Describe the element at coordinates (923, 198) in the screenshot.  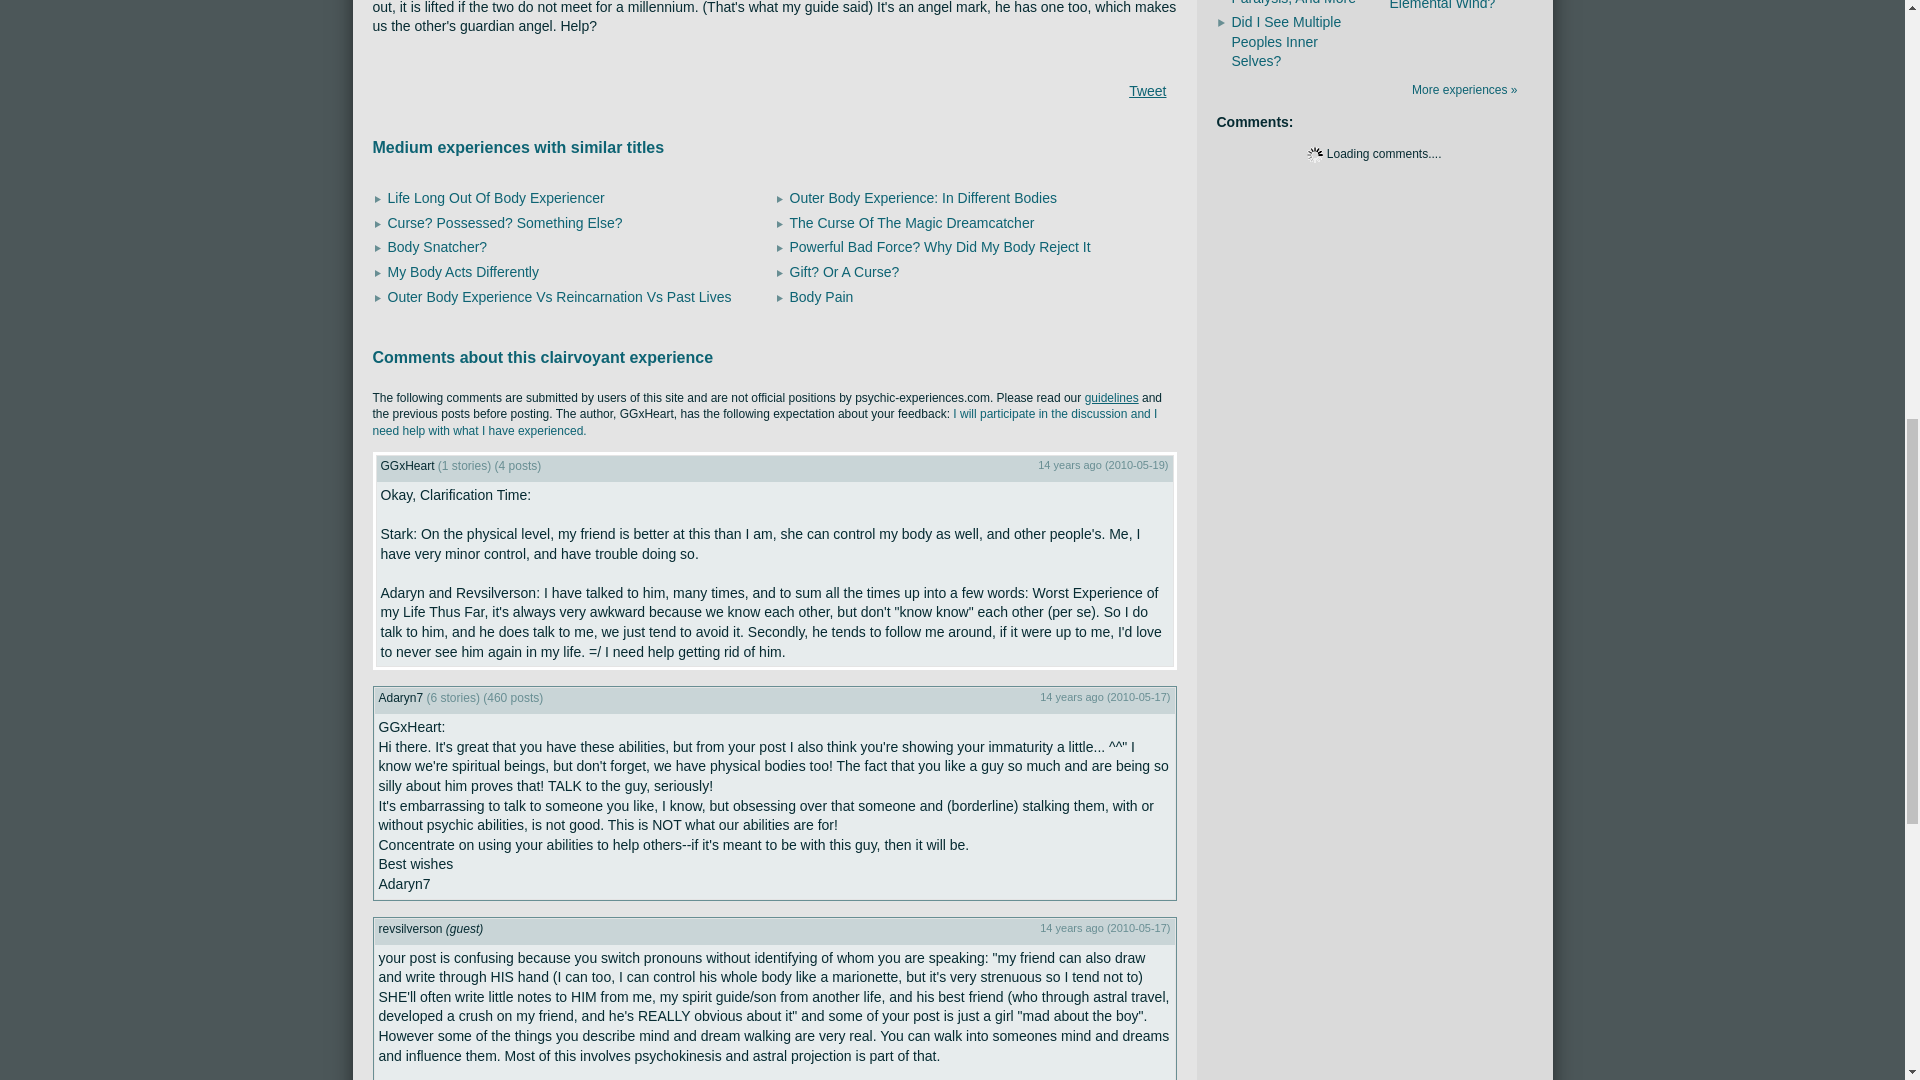
I see `Outer Body Experience: In Different Bodies` at that location.